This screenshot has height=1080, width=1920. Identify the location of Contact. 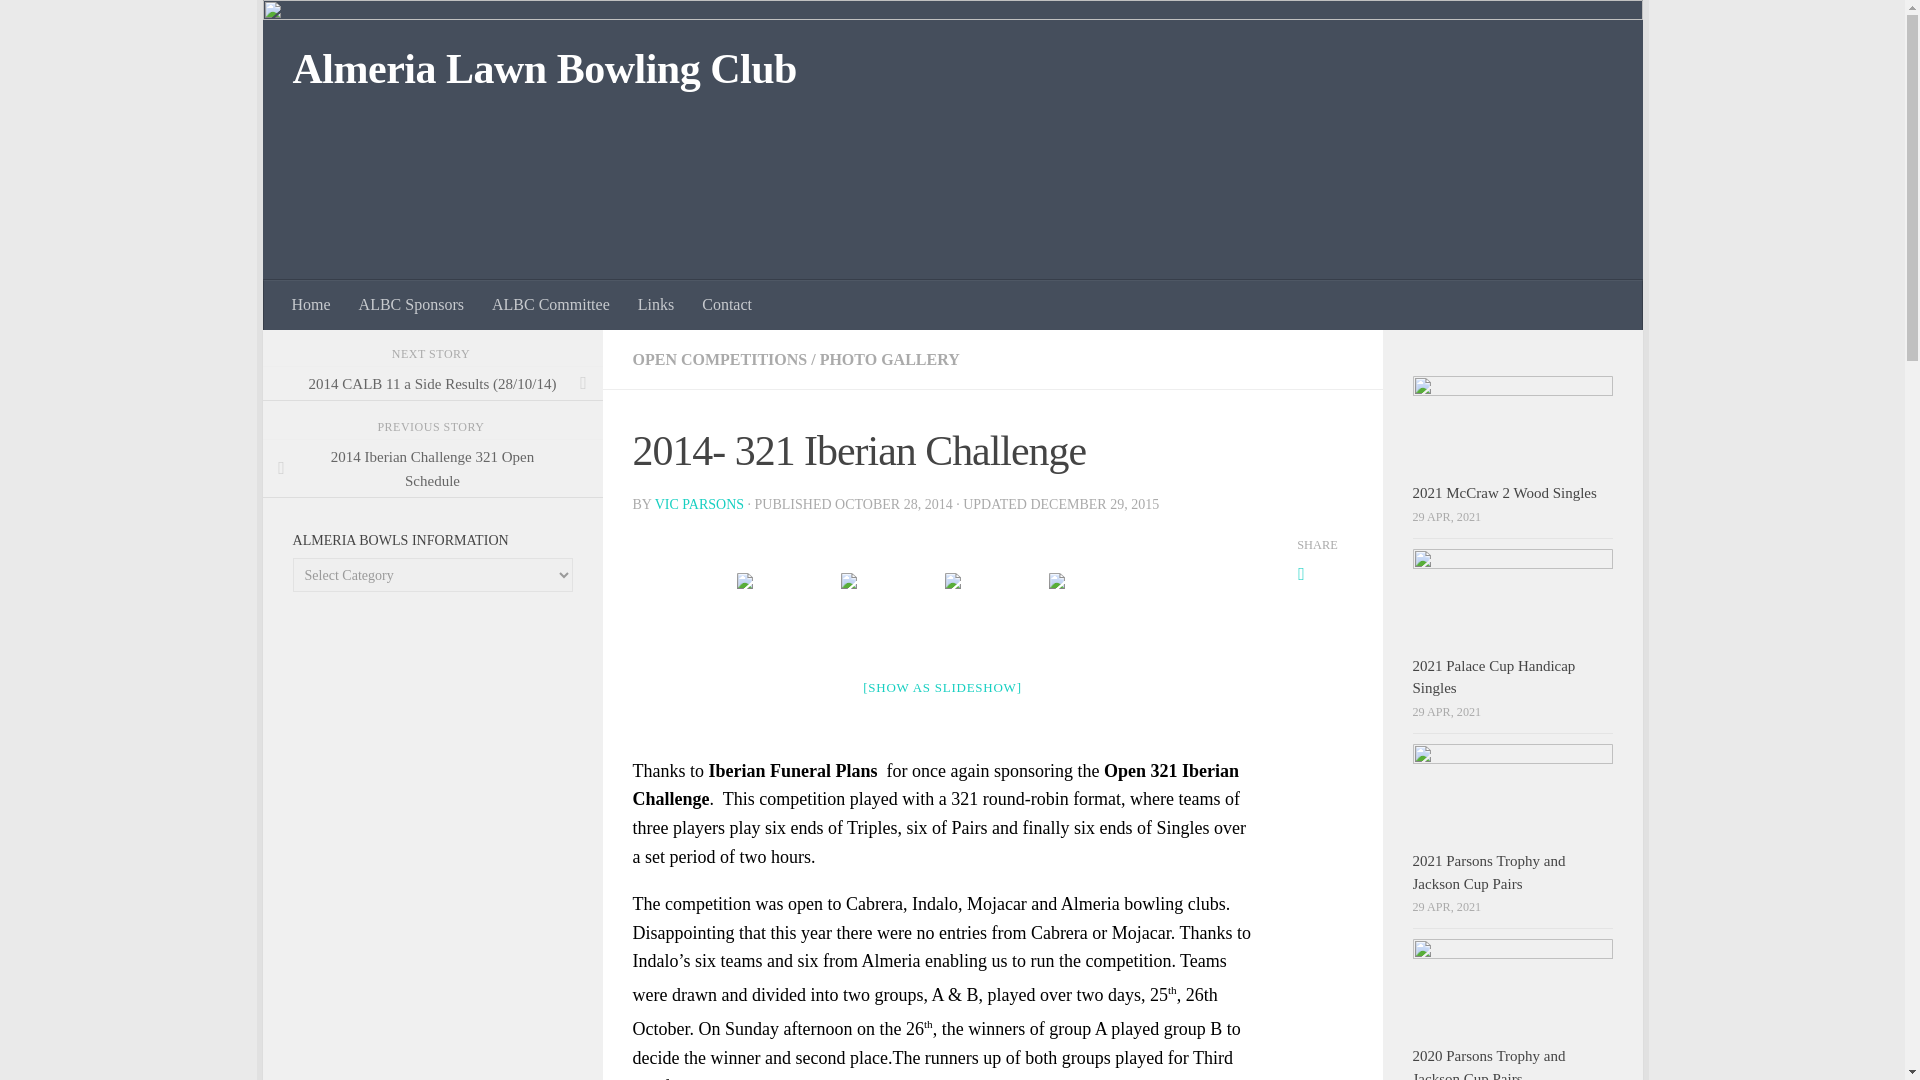
(726, 304).